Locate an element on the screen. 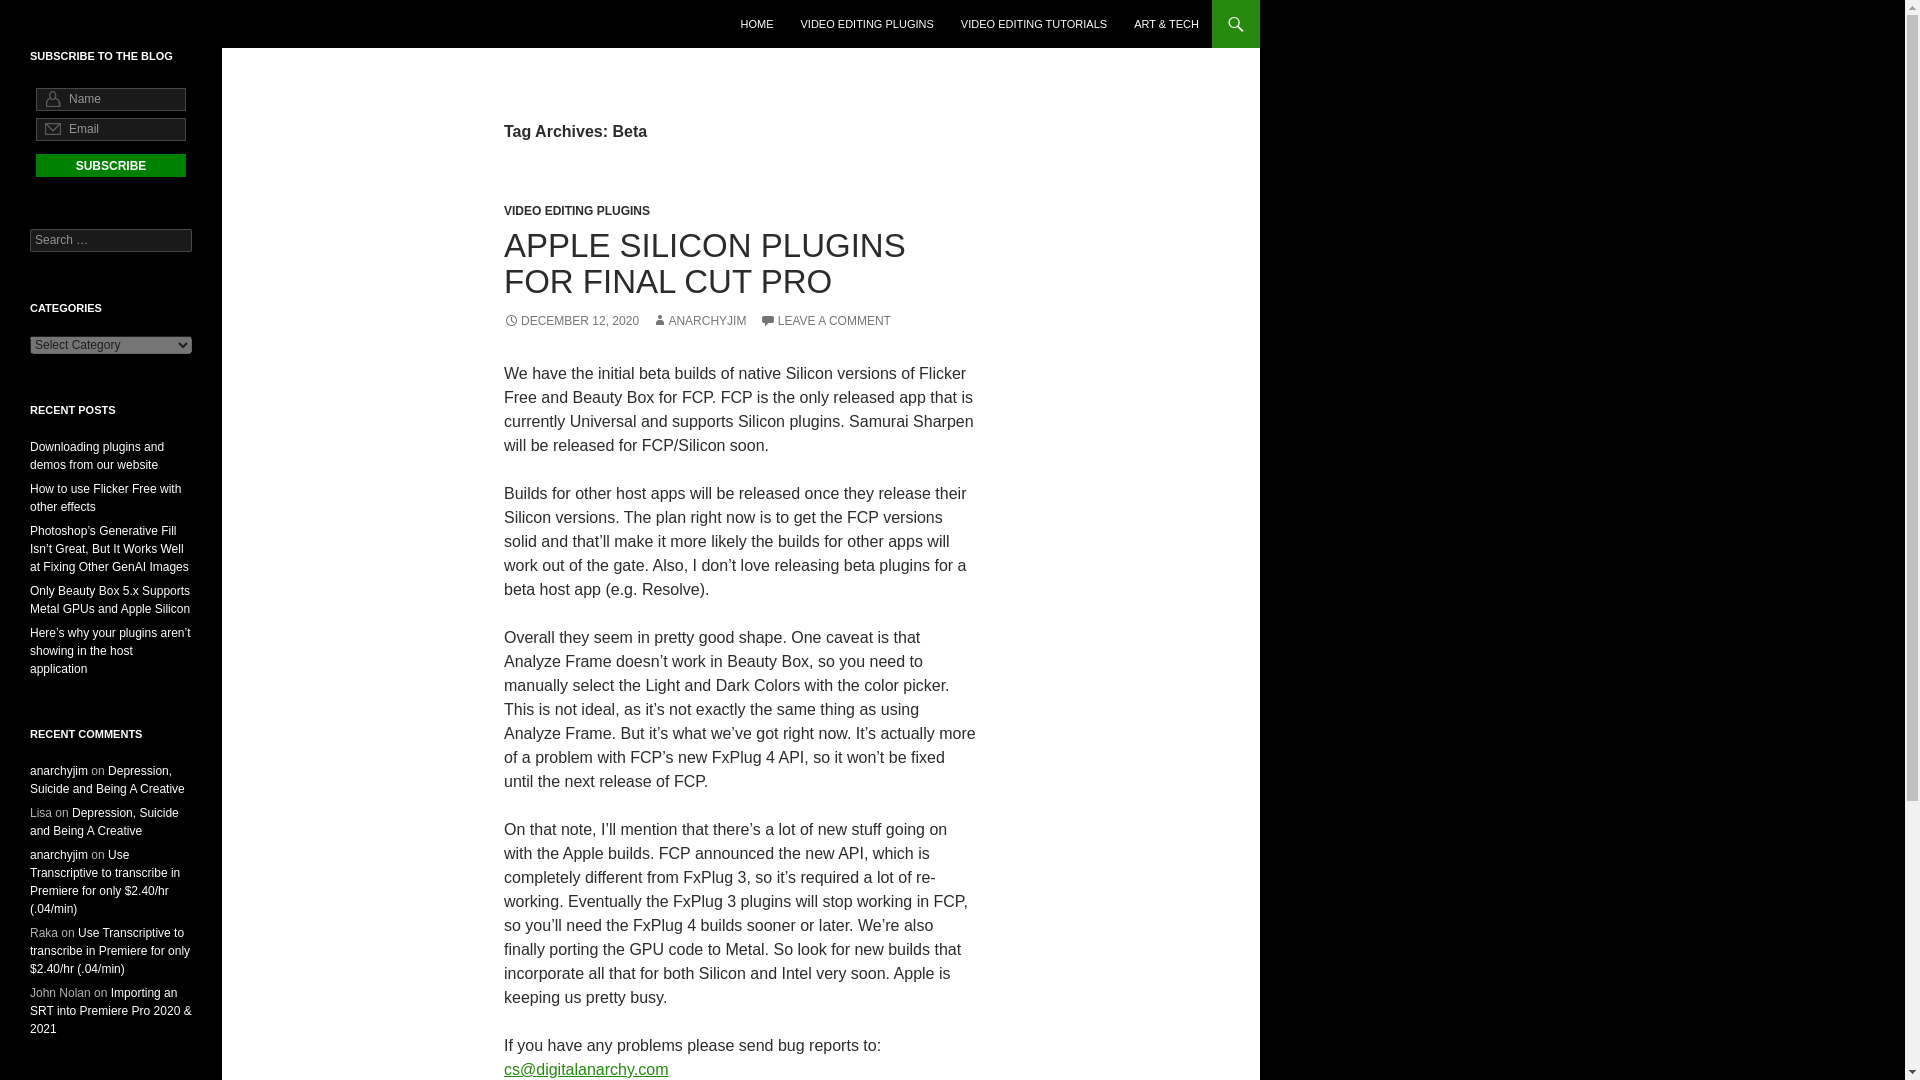  DECEMBER 12, 2020 is located at coordinates (571, 321).